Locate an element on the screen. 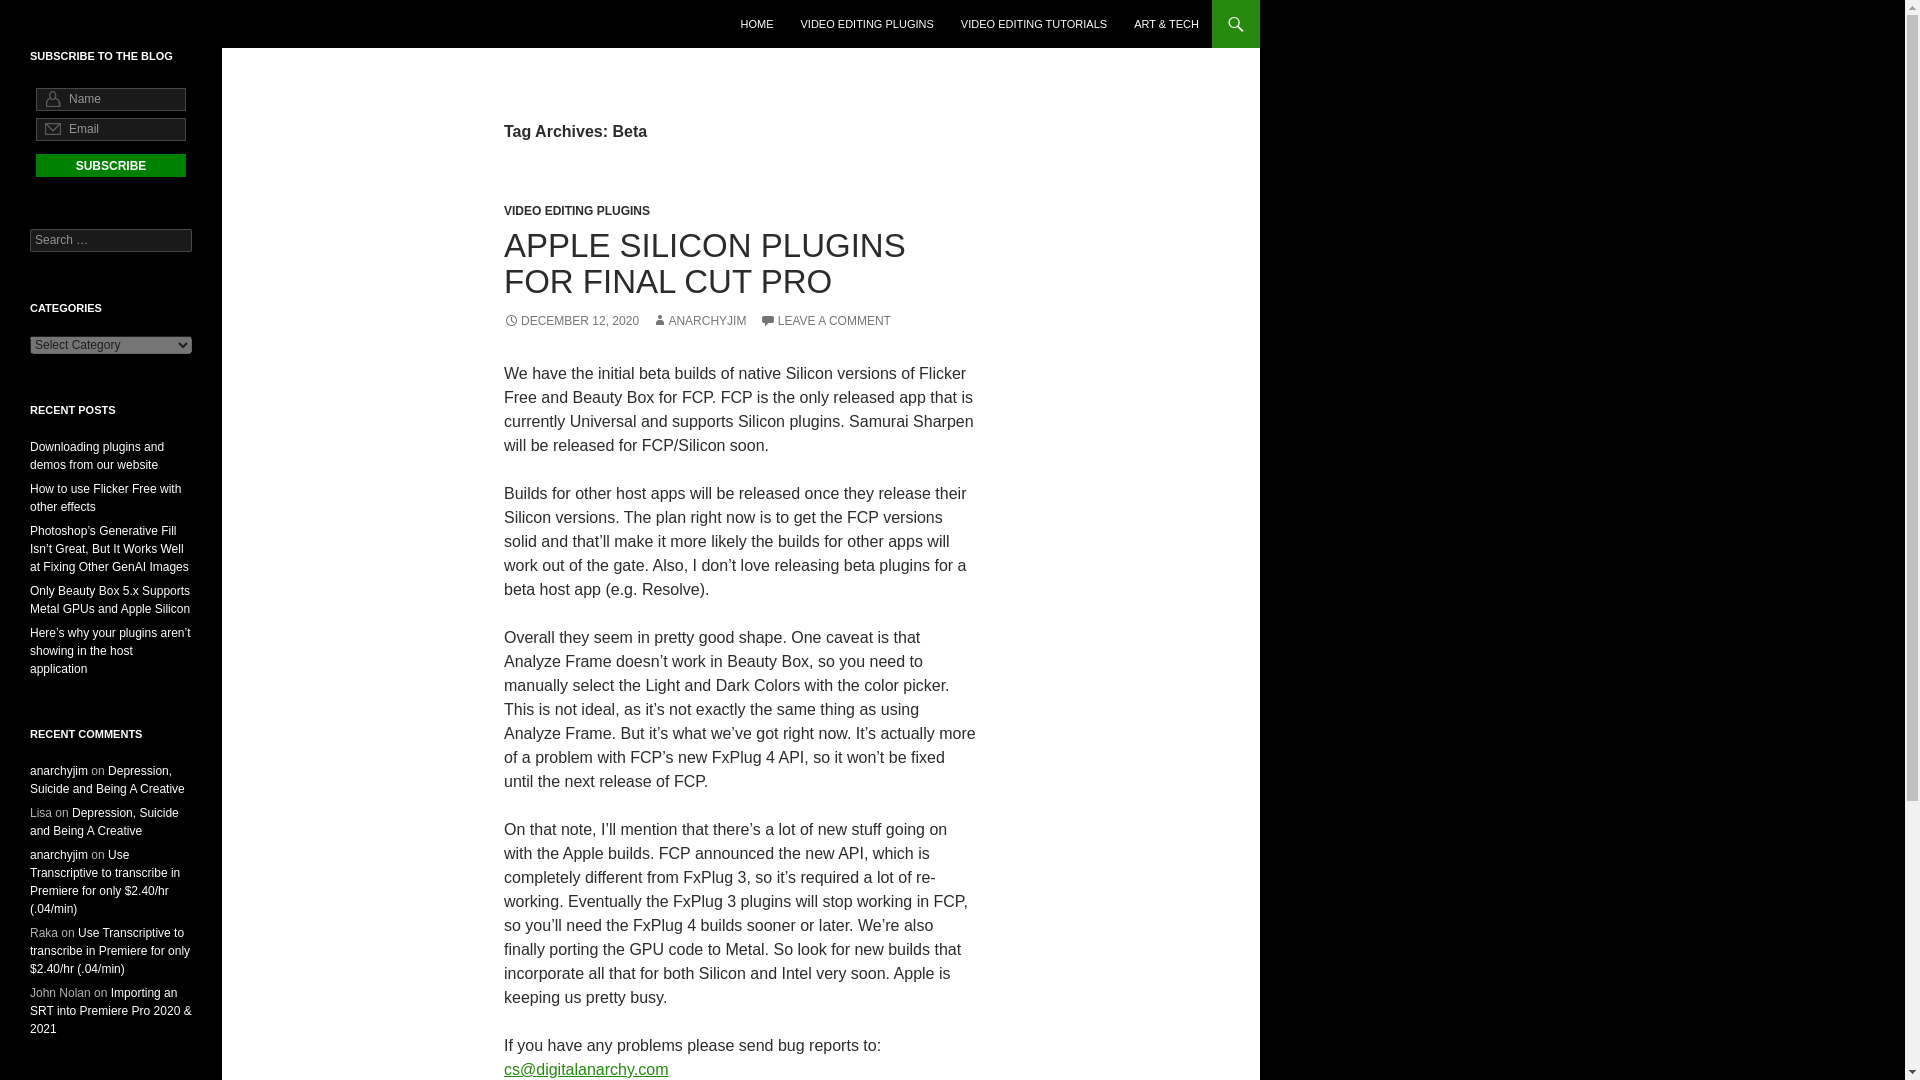  DECEMBER 12, 2020 is located at coordinates (571, 321).